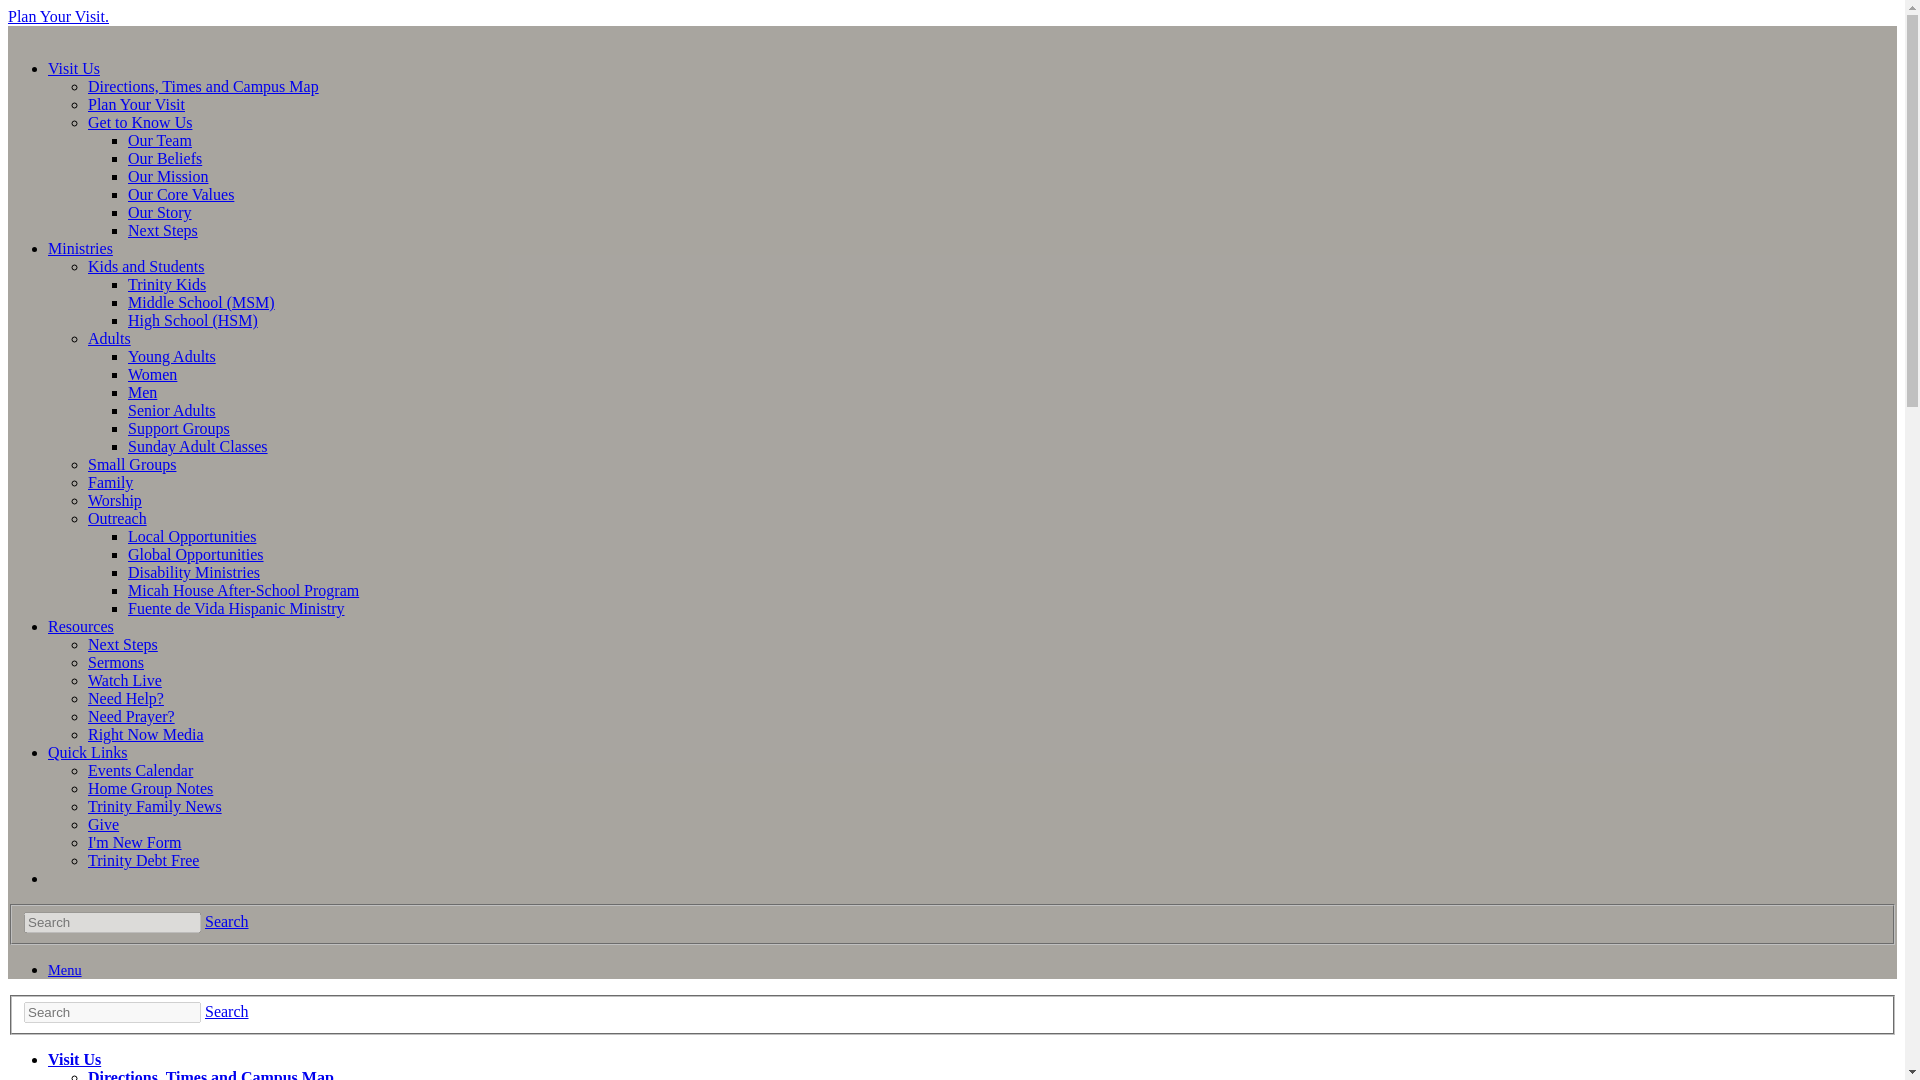 This screenshot has width=1920, height=1080. What do you see at coordinates (179, 428) in the screenshot?
I see `Support Groups` at bounding box center [179, 428].